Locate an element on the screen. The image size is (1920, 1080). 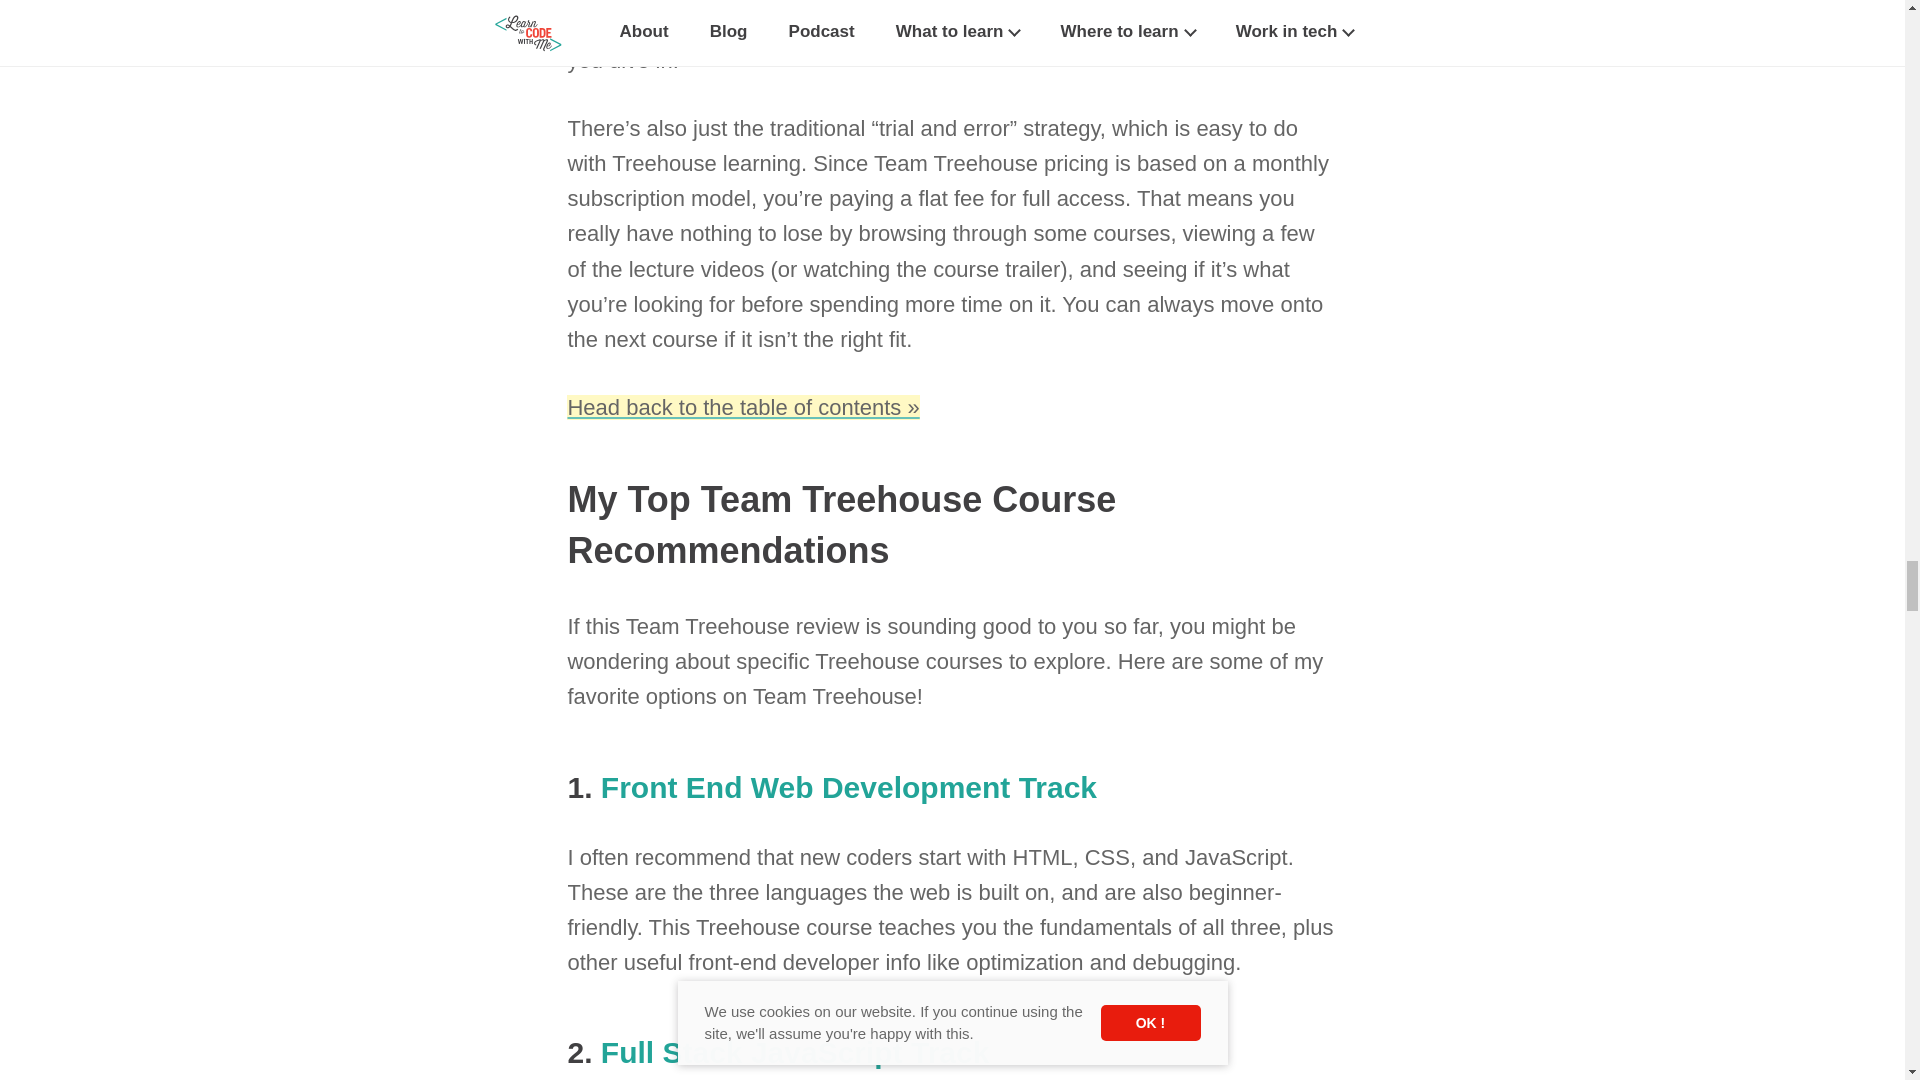
Team Treehouse - Front End Web Development Track is located at coordinates (848, 787).